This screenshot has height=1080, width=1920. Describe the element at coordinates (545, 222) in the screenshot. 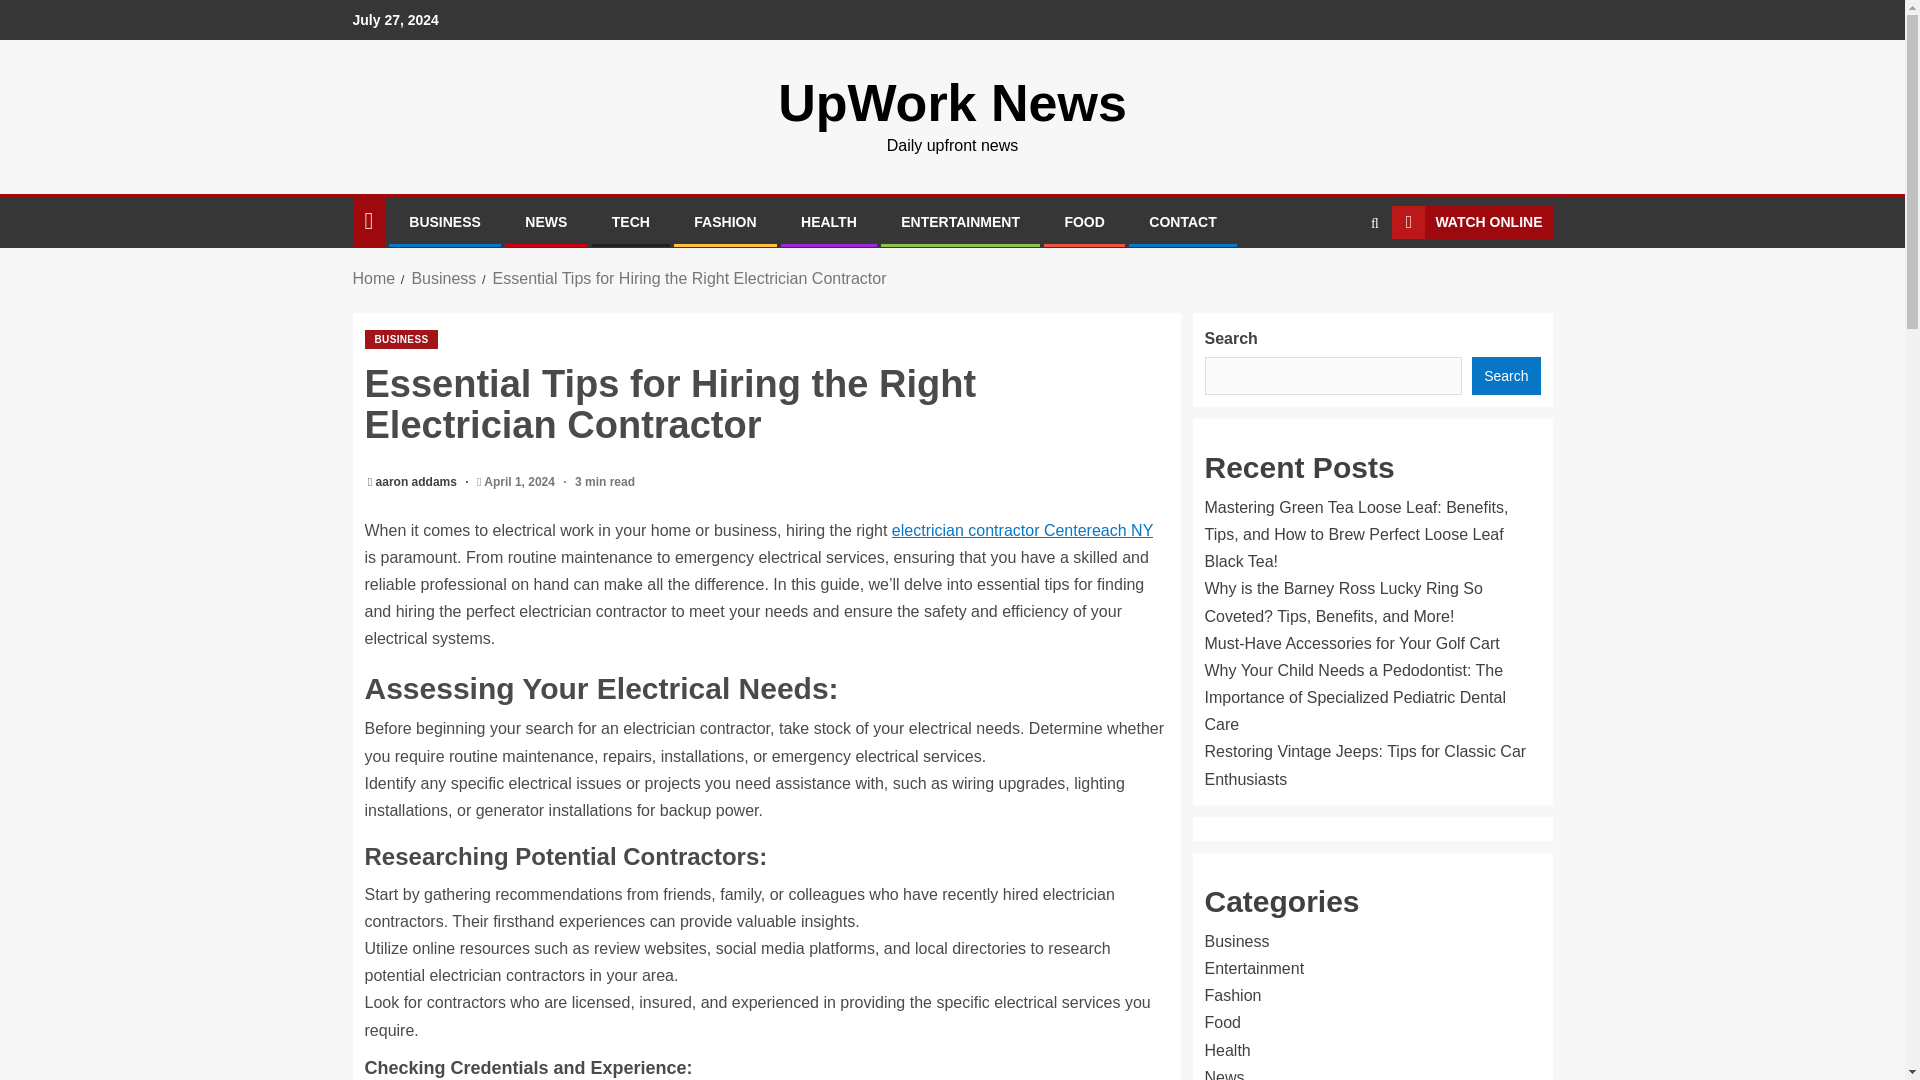

I see `NEWS` at that location.